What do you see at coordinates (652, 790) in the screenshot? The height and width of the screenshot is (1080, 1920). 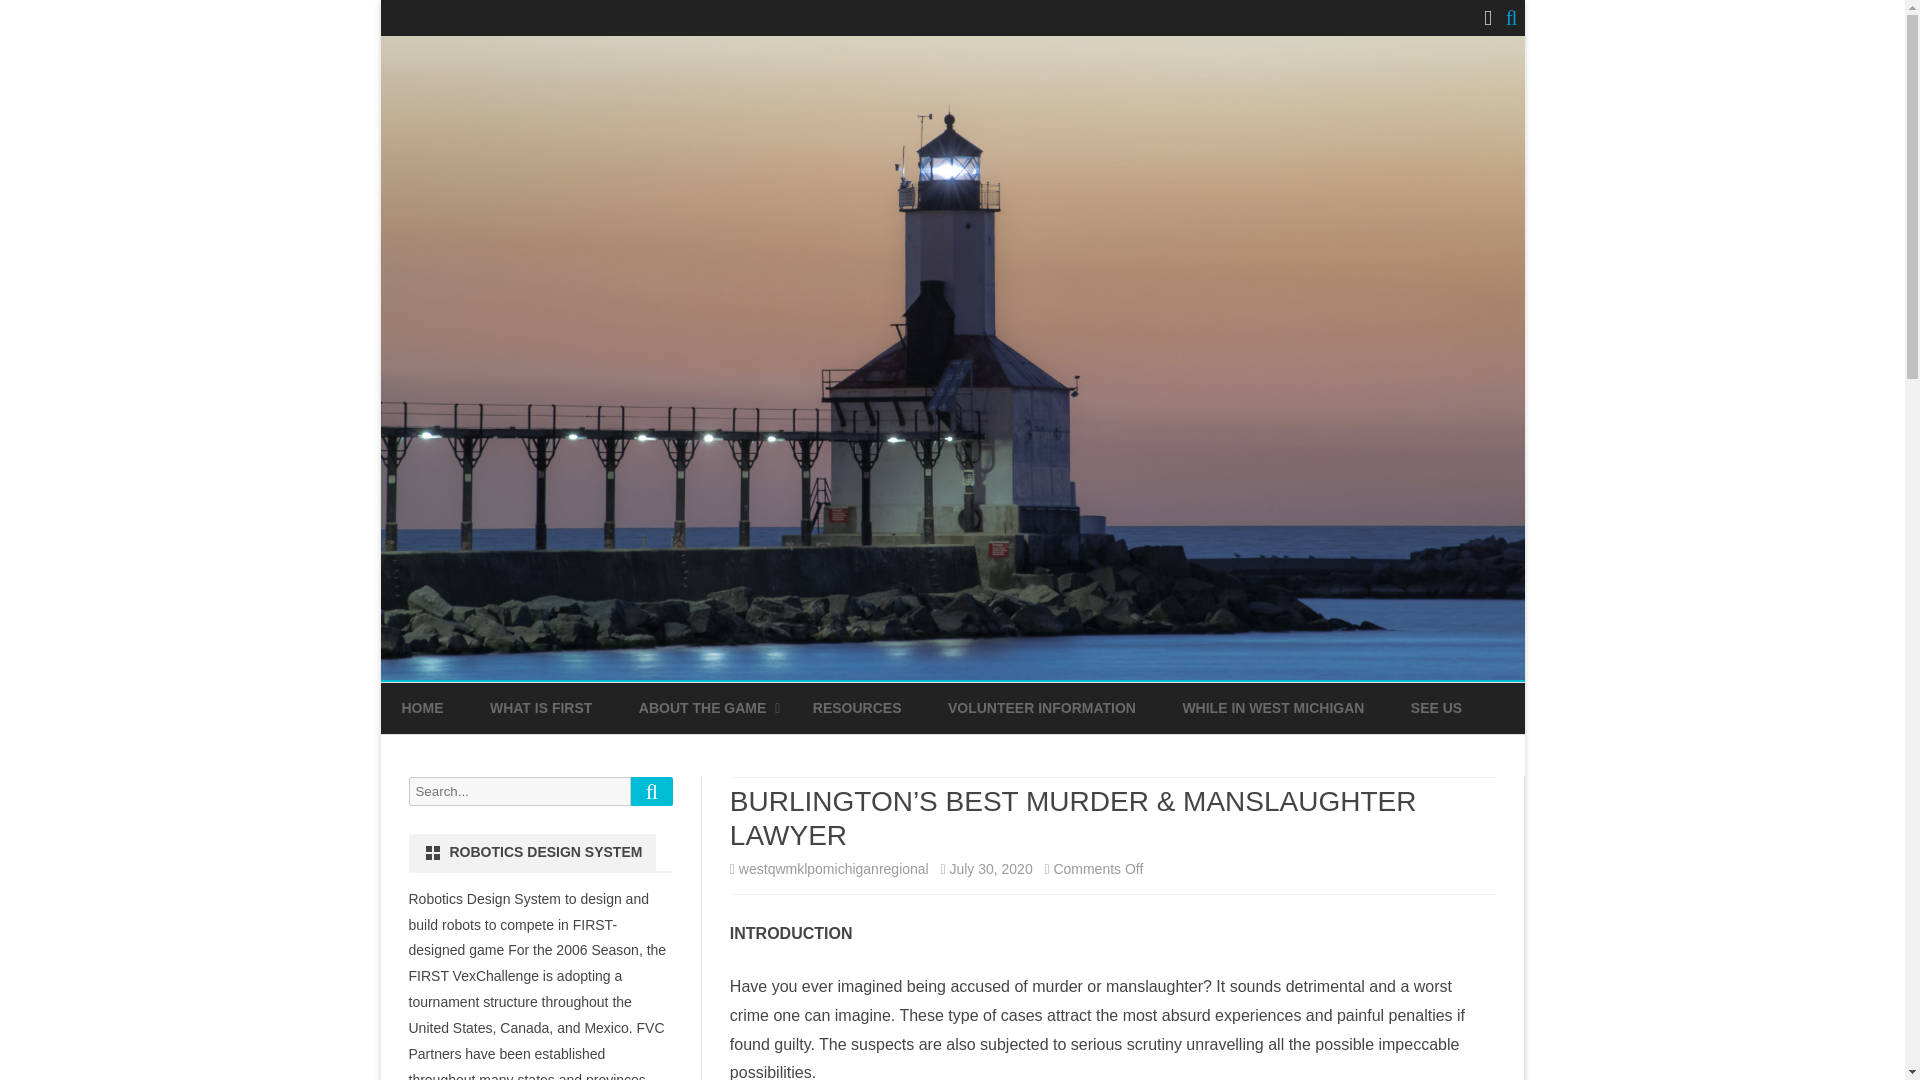 I see `Search` at bounding box center [652, 790].